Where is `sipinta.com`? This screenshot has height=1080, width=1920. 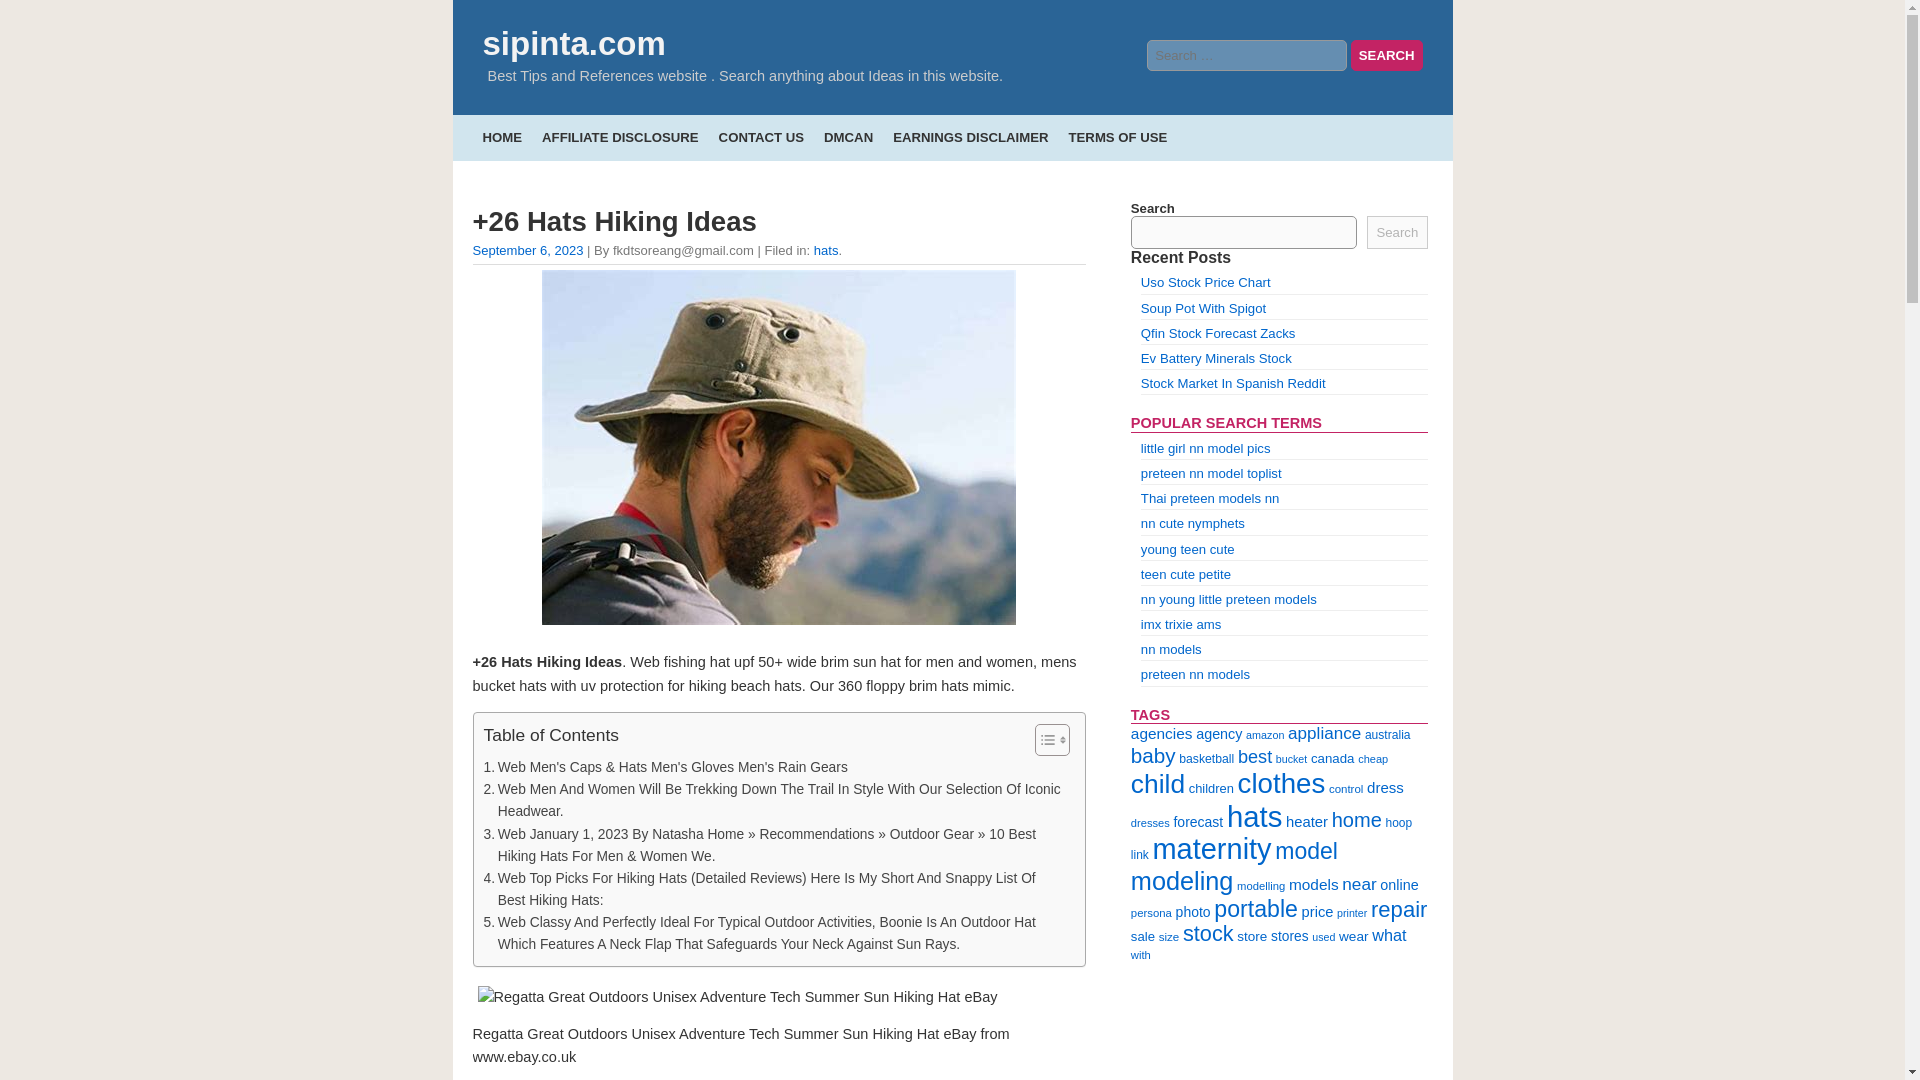
sipinta.com is located at coordinates (572, 42).